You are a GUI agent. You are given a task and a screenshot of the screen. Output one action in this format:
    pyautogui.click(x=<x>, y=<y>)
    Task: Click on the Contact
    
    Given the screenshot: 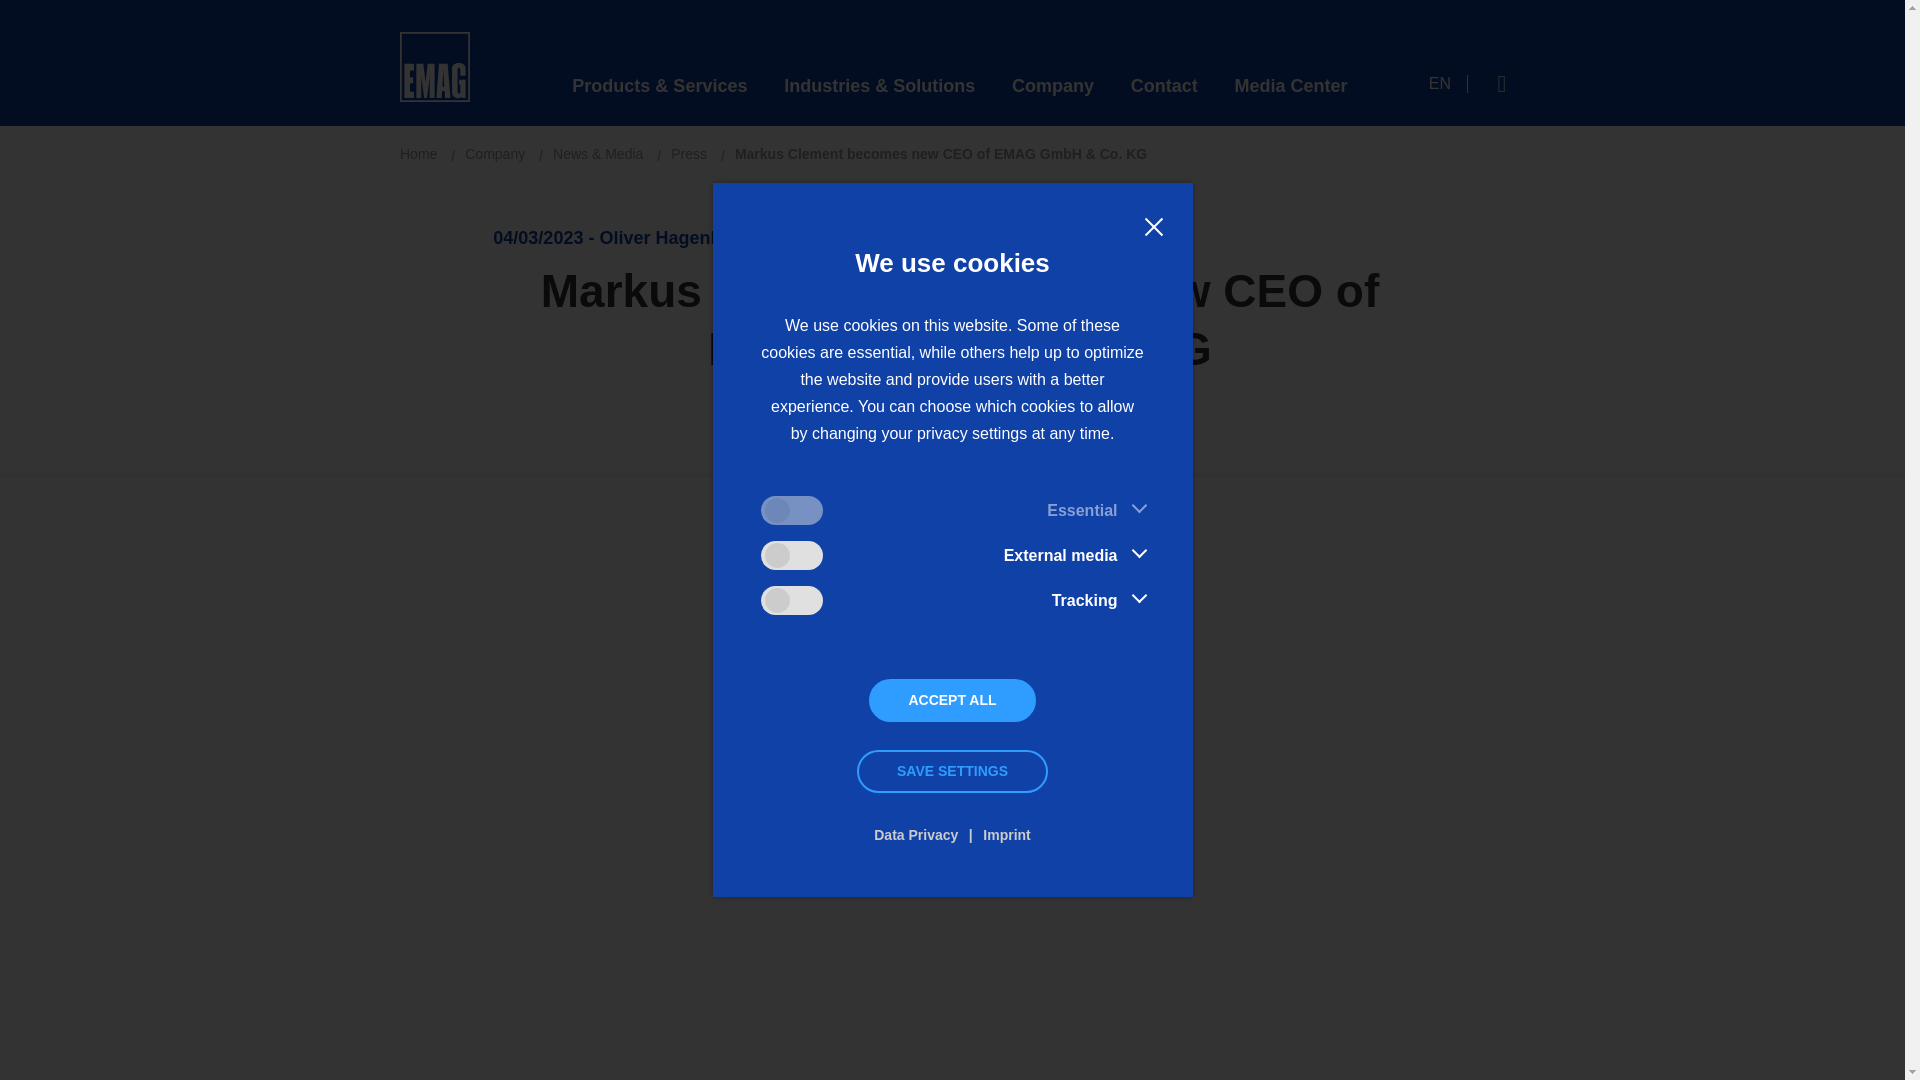 What is the action you would take?
    pyautogui.click(x=1164, y=86)
    